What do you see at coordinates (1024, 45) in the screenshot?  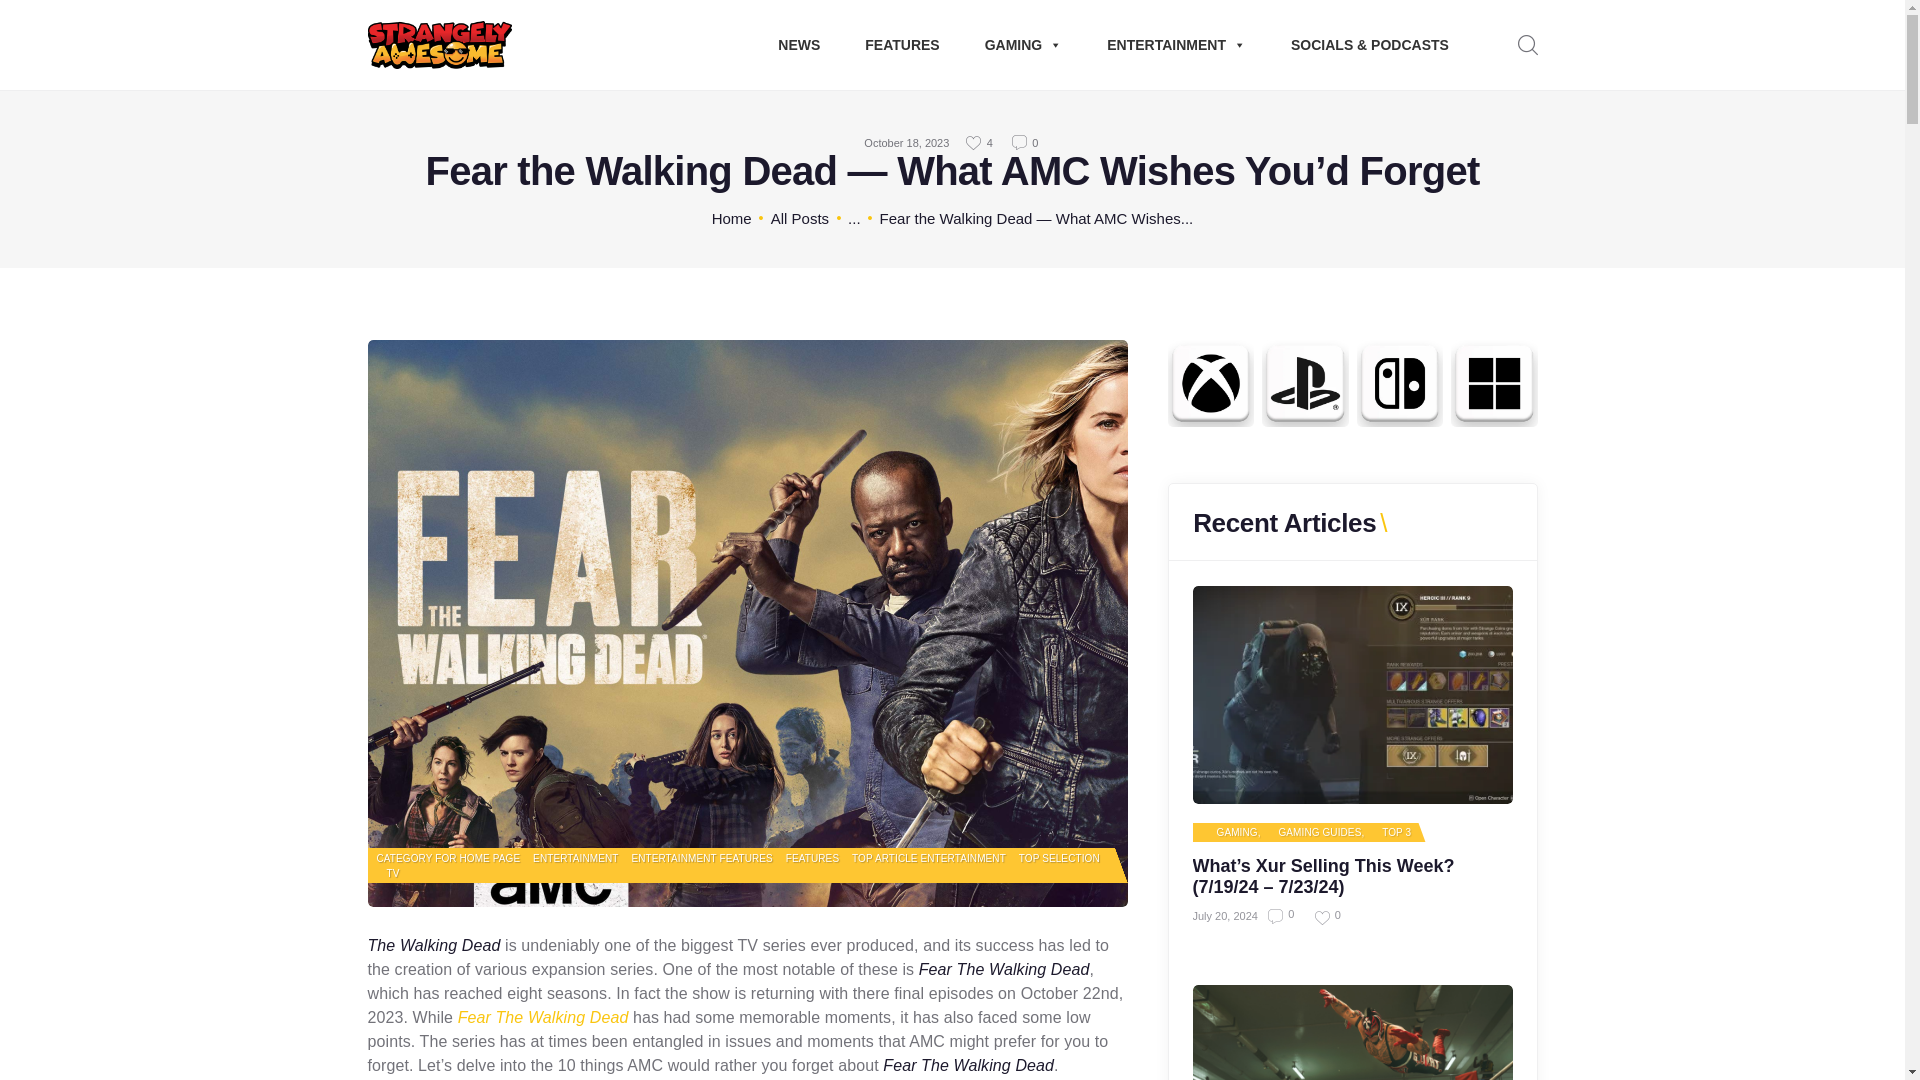 I see `GAMING` at bounding box center [1024, 45].